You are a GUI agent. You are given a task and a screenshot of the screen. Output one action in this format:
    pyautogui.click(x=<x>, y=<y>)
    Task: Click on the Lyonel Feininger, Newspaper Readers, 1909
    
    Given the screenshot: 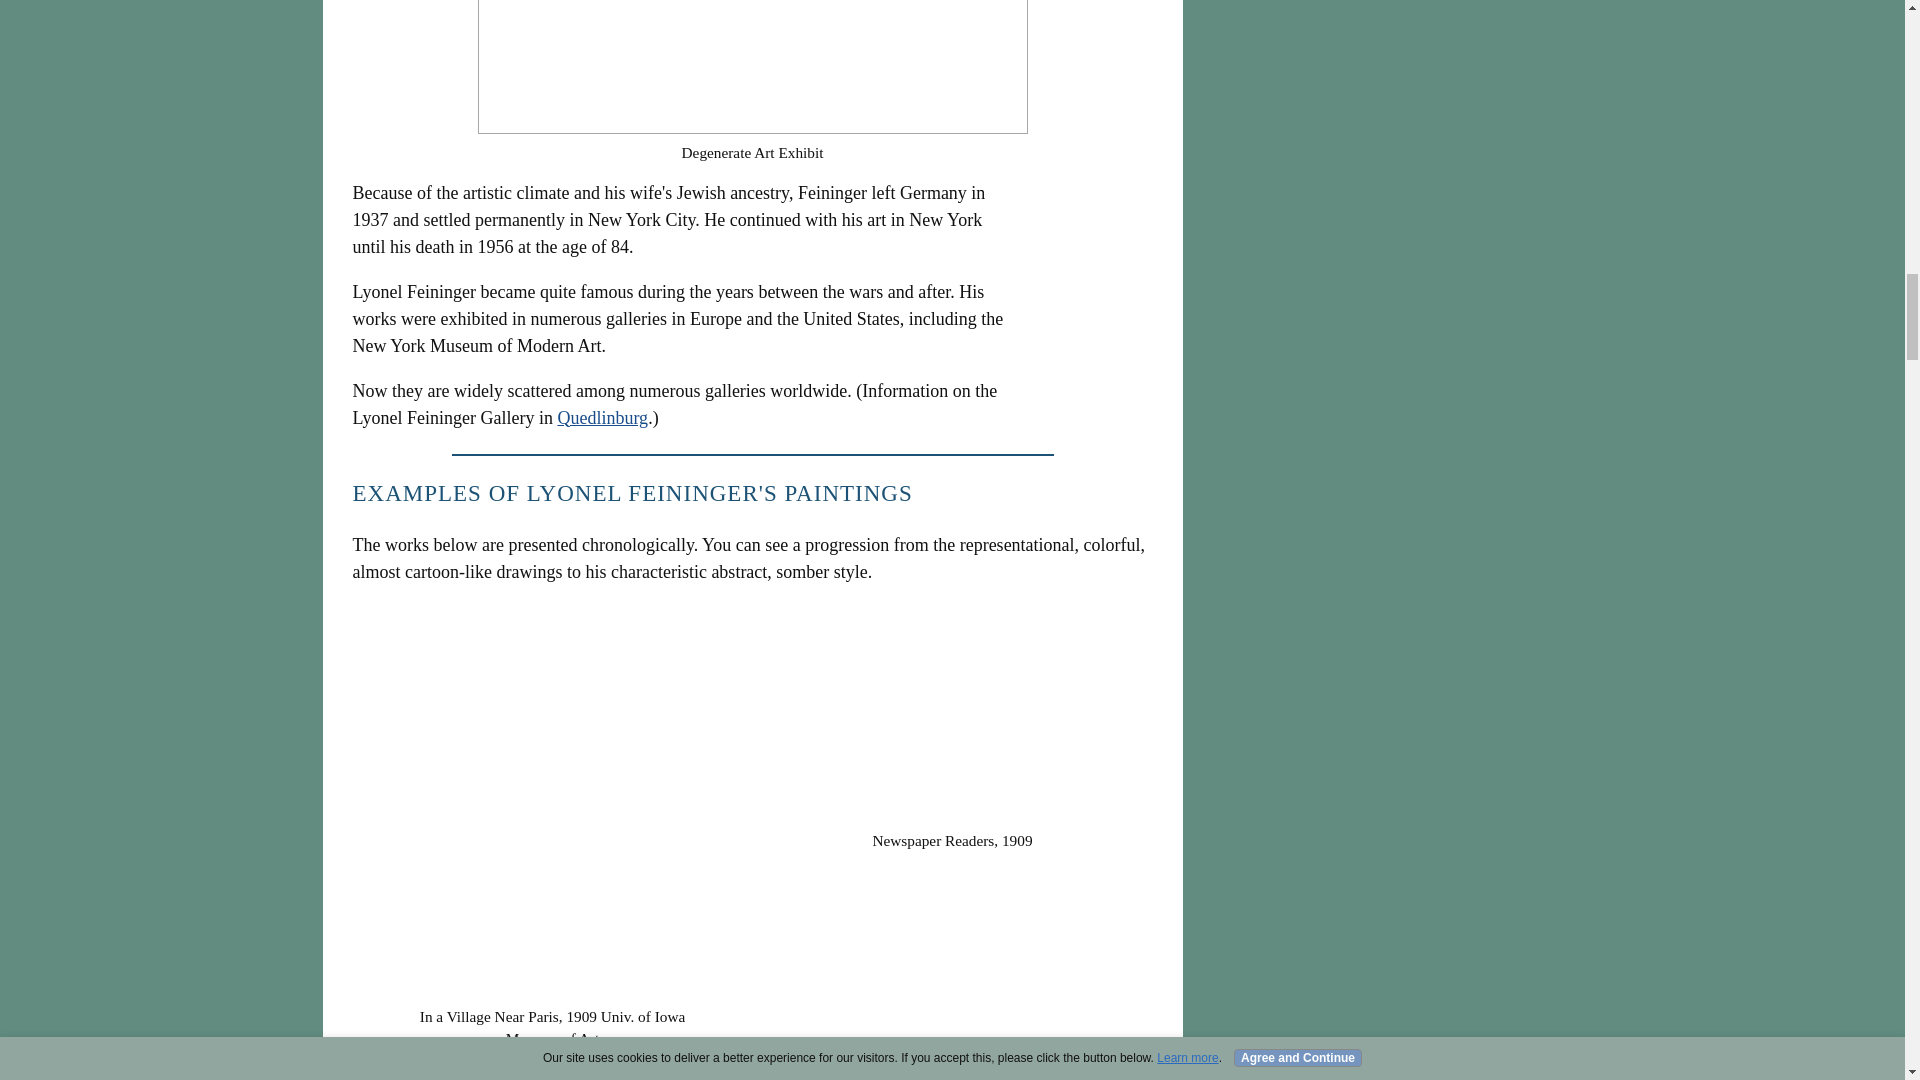 What is the action you would take?
    pyautogui.click(x=952, y=716)
    